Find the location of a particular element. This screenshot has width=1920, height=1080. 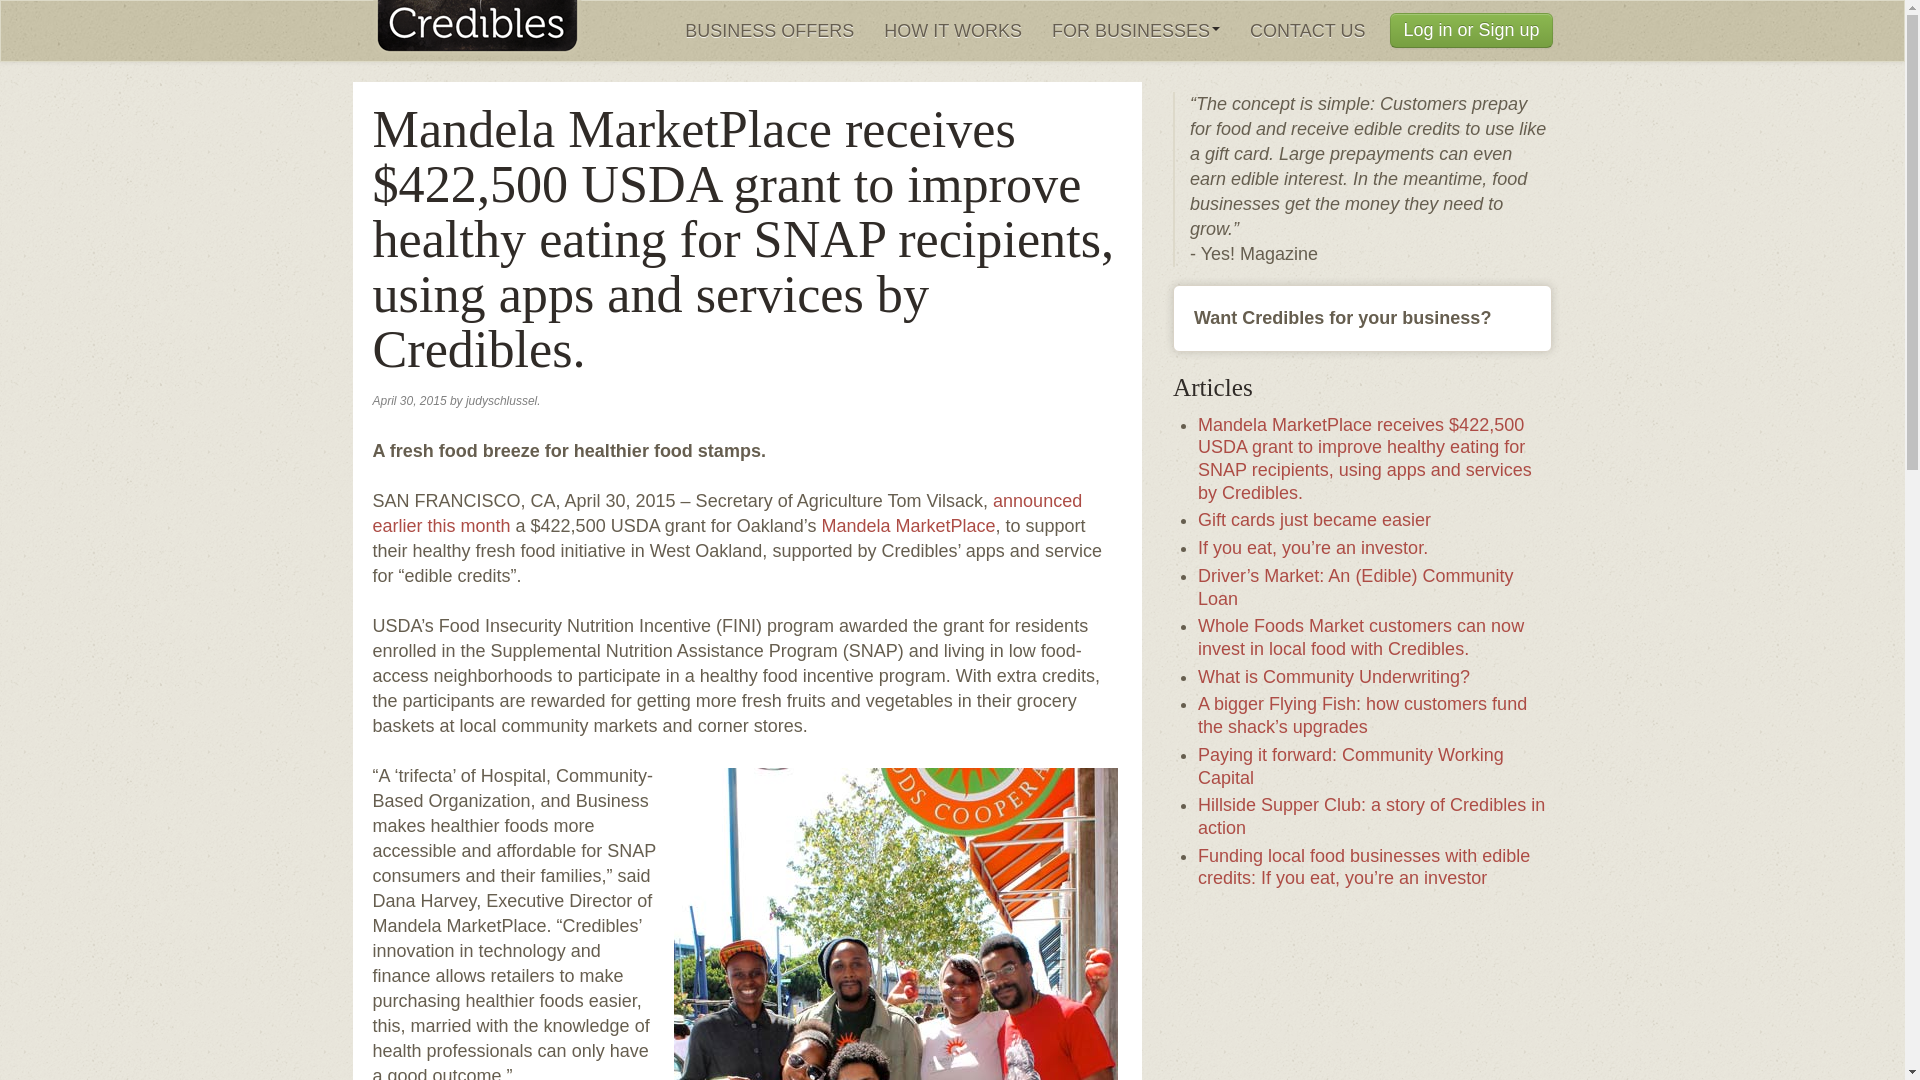

HOW IT WORKS is located at coordinates (952, 30).